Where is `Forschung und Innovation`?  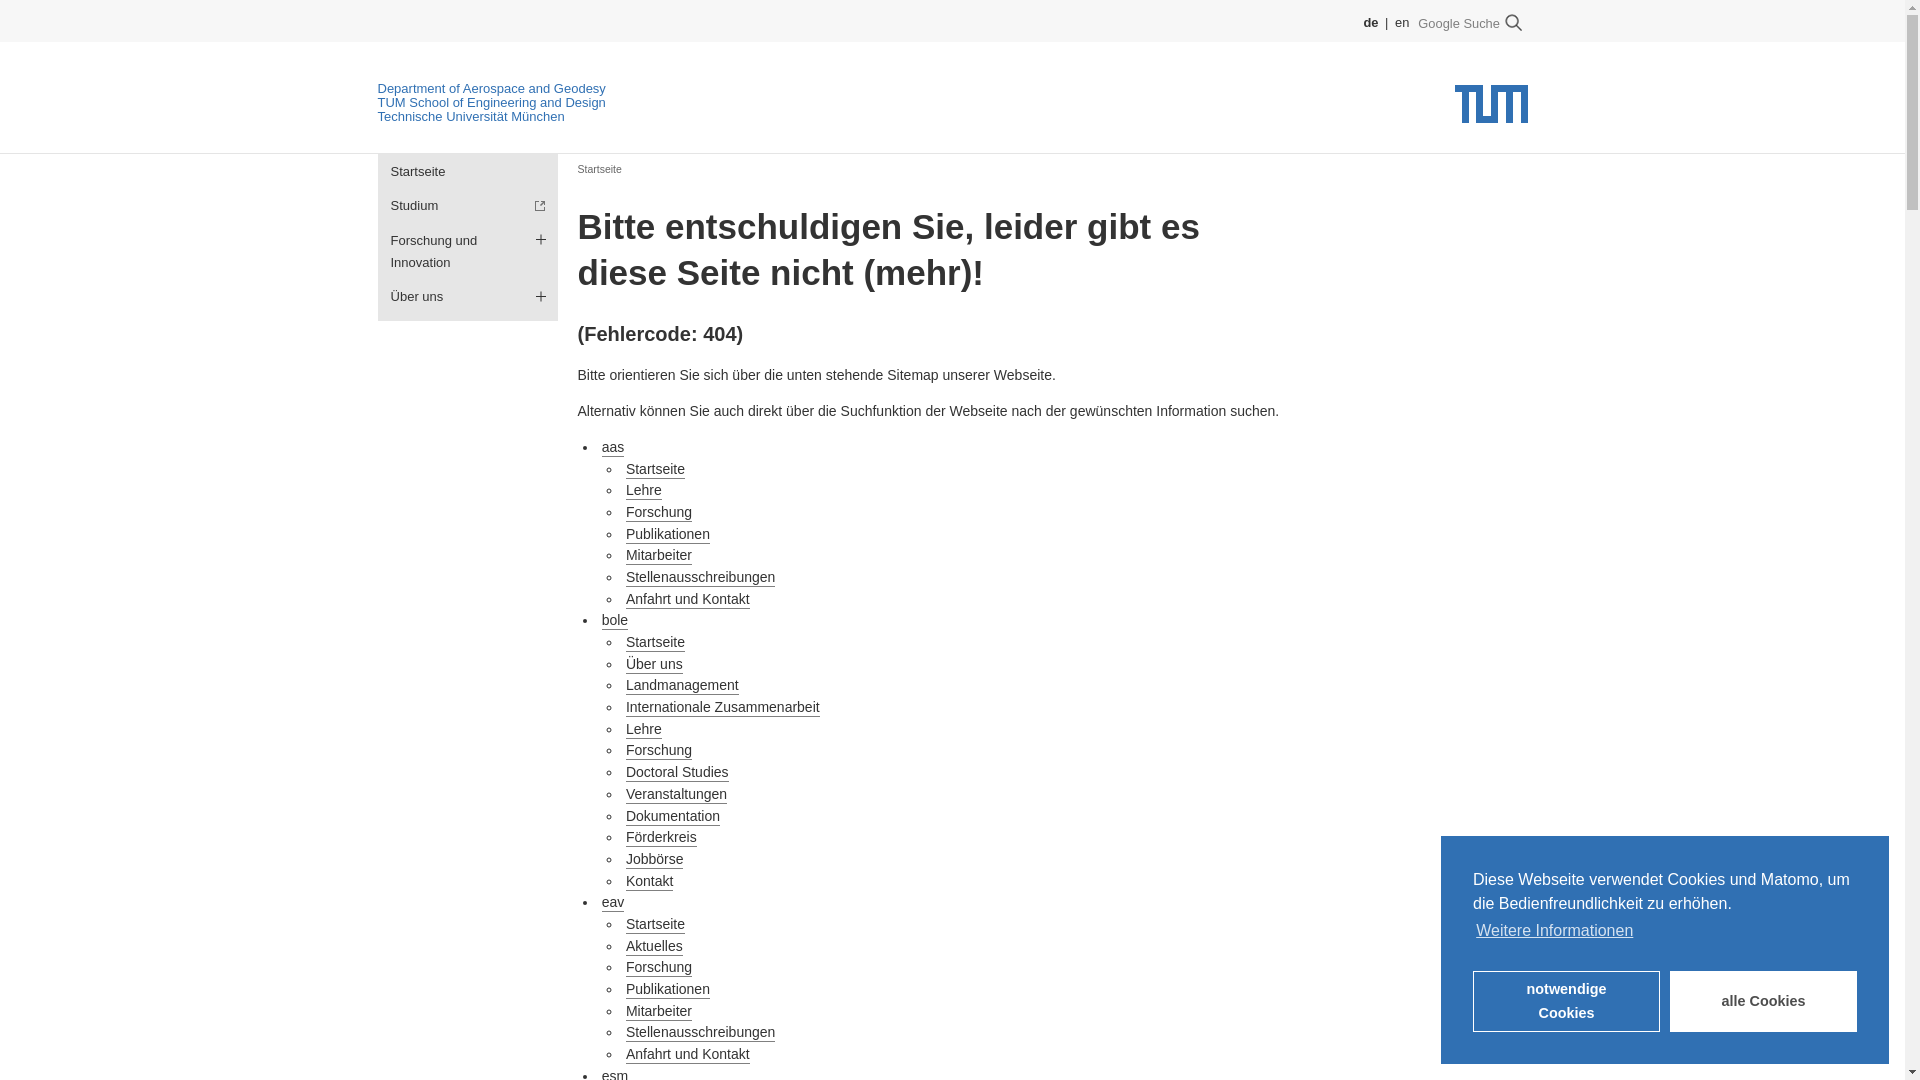 Forschung und Innovation is located at coordinates (468, 250).